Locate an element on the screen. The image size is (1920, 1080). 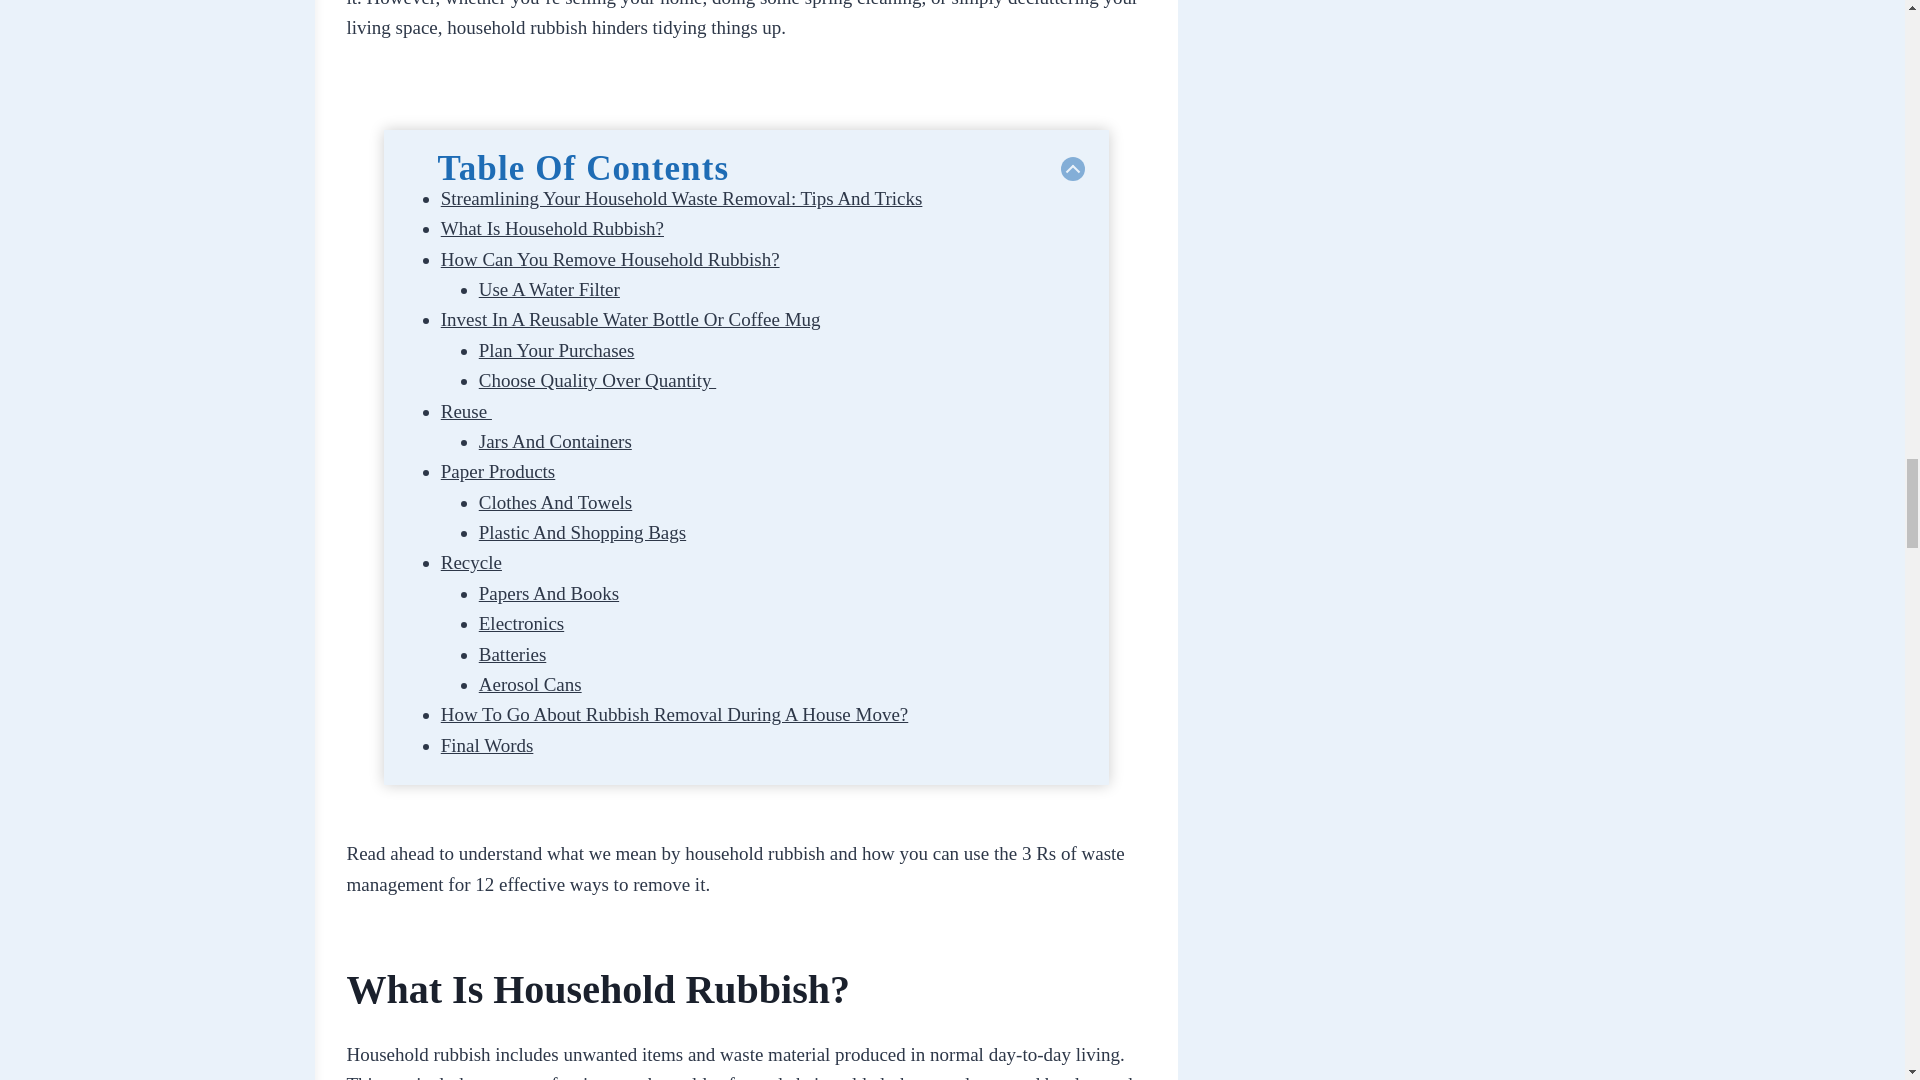
How To Go About Rubbish Removal During A House Move? is located at coordinates (674, 714).